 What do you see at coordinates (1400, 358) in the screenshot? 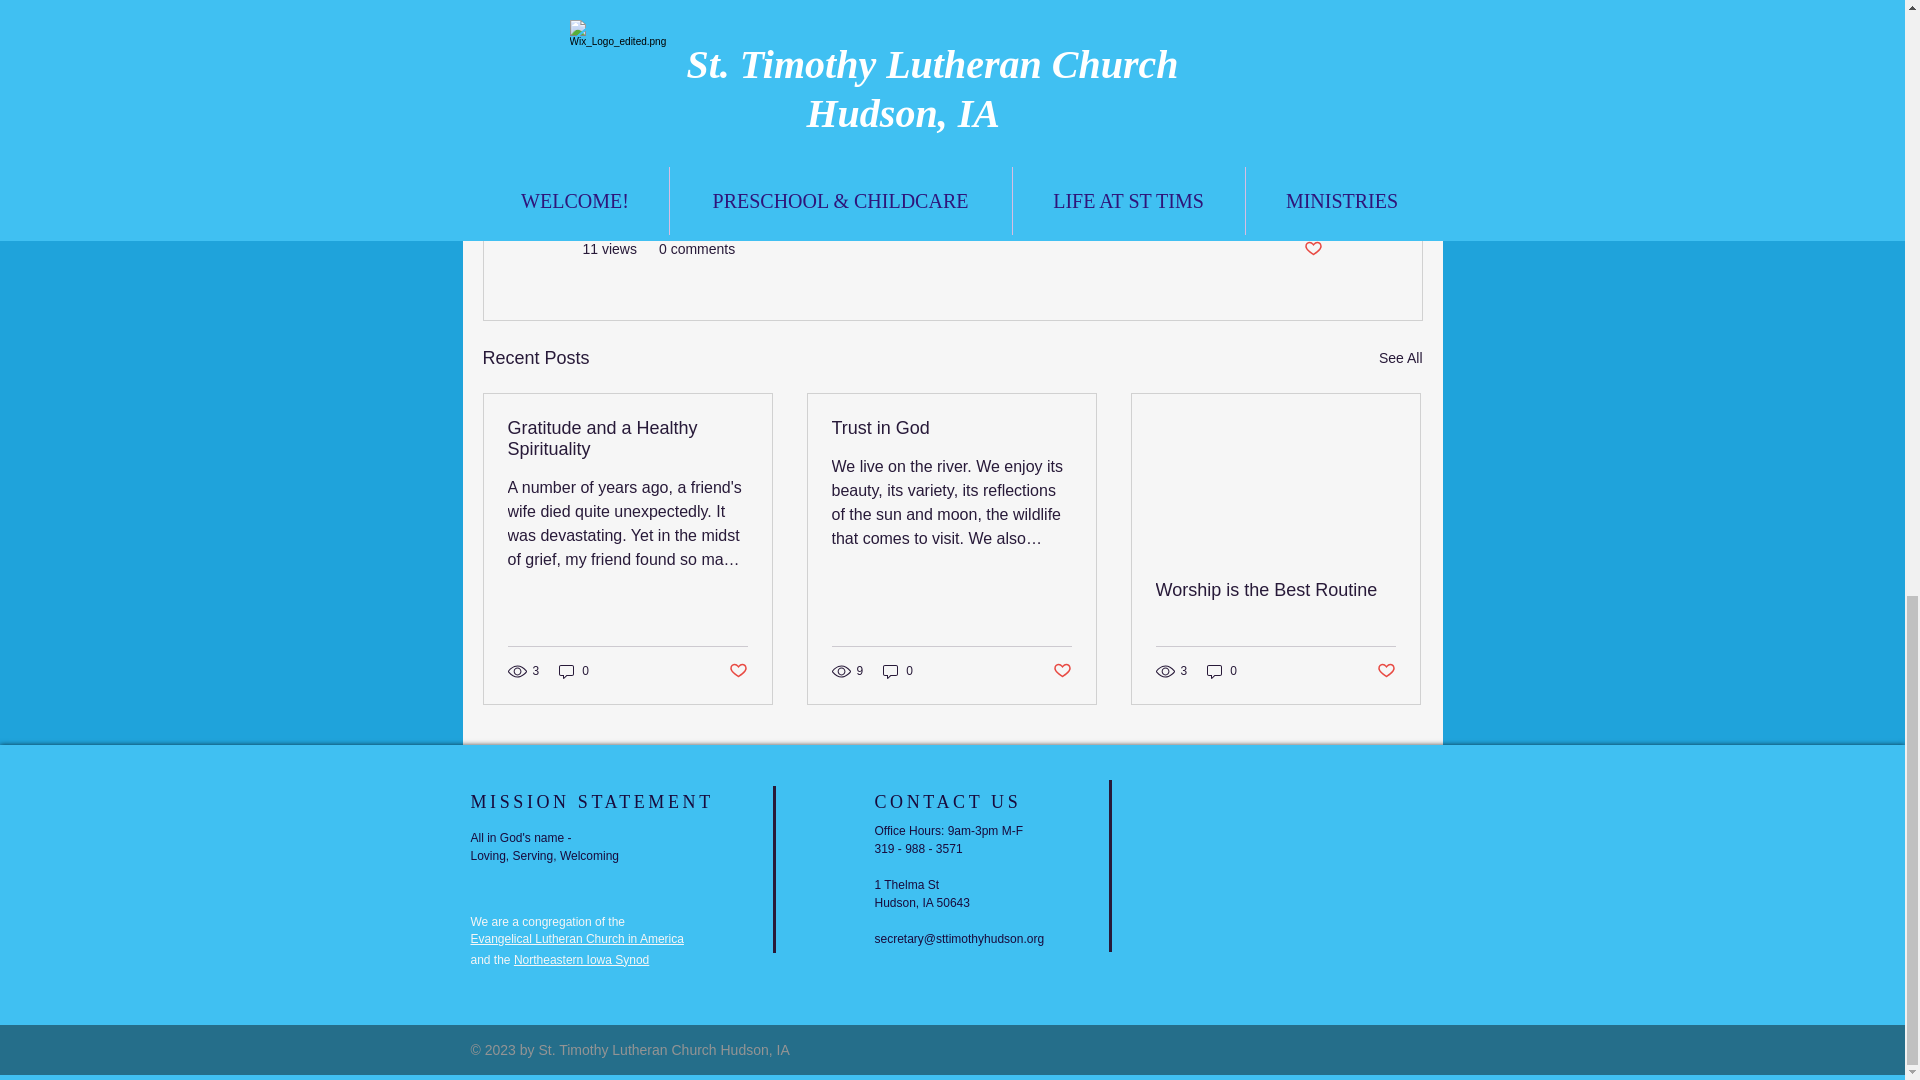
I see `See All` at bounding box center [1400, 358].